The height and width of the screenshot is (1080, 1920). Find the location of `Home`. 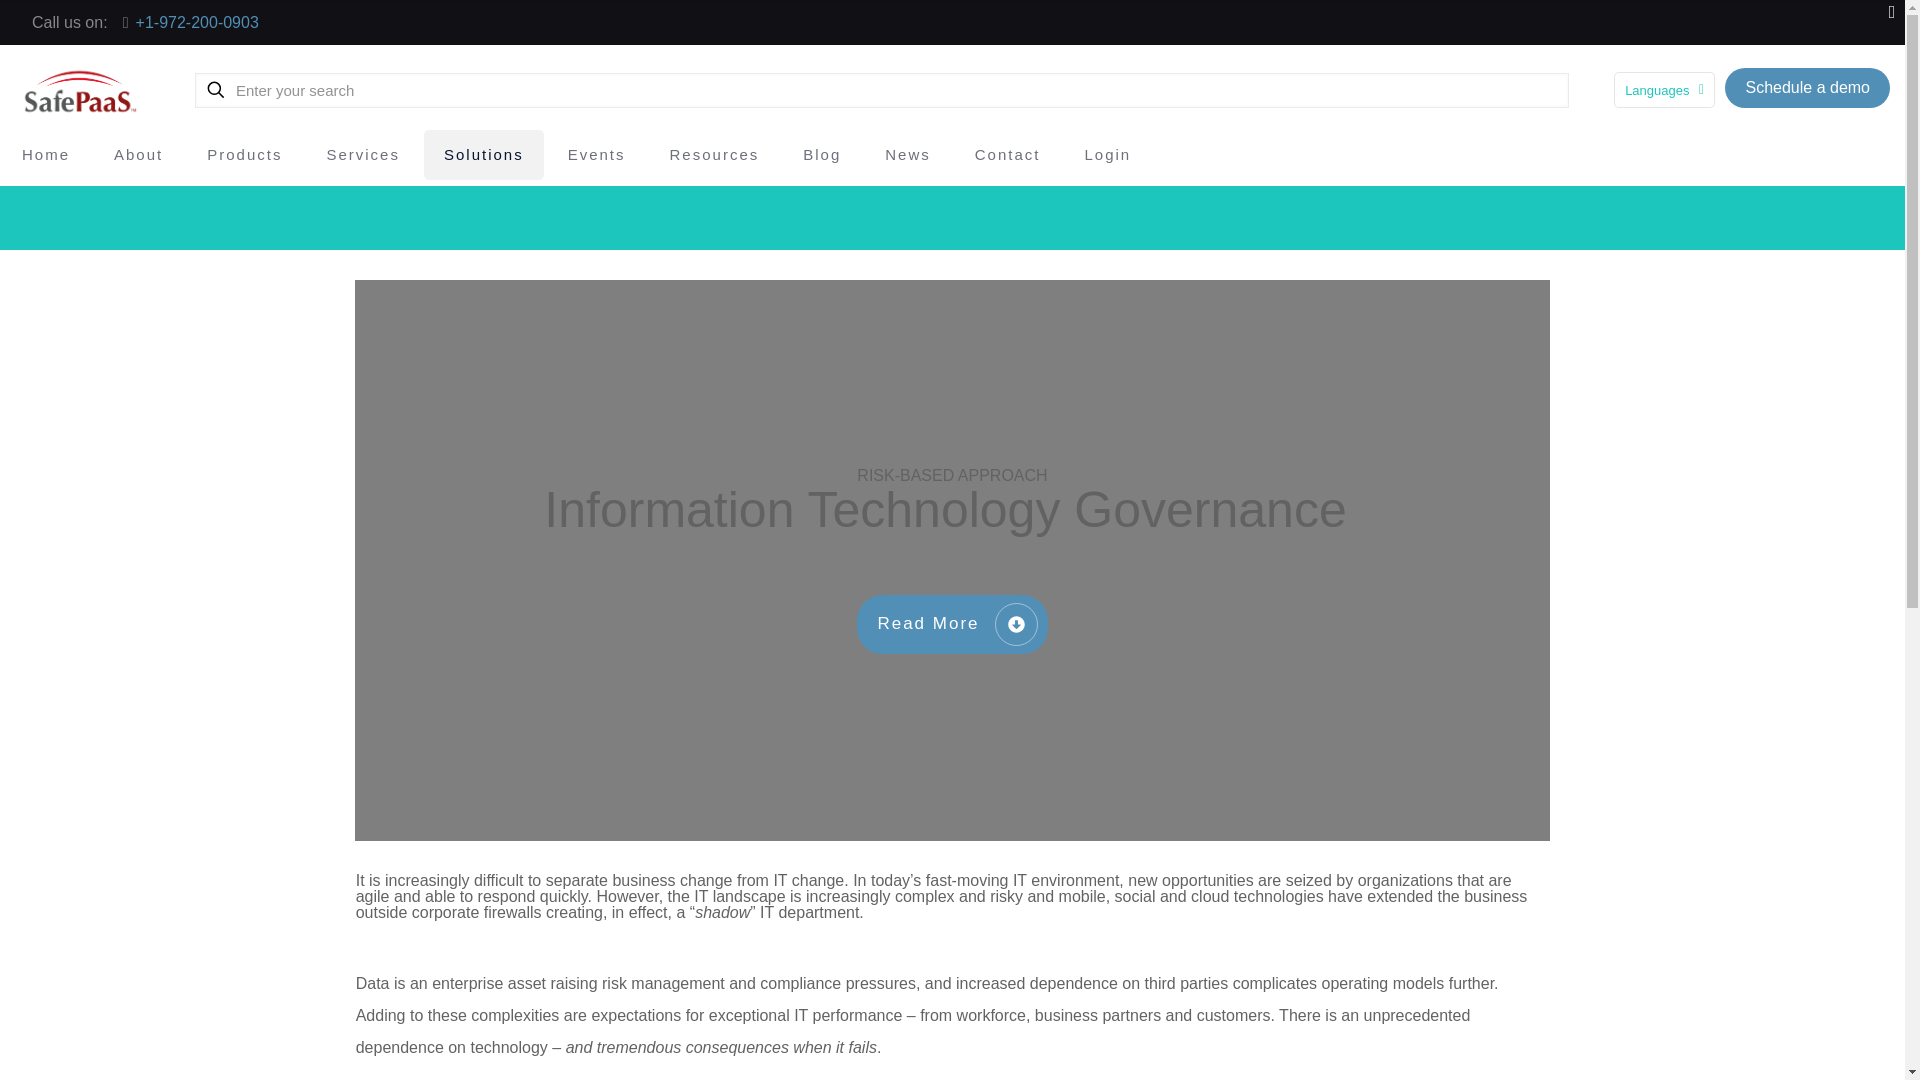

Home is located at coordinates (46, 154).